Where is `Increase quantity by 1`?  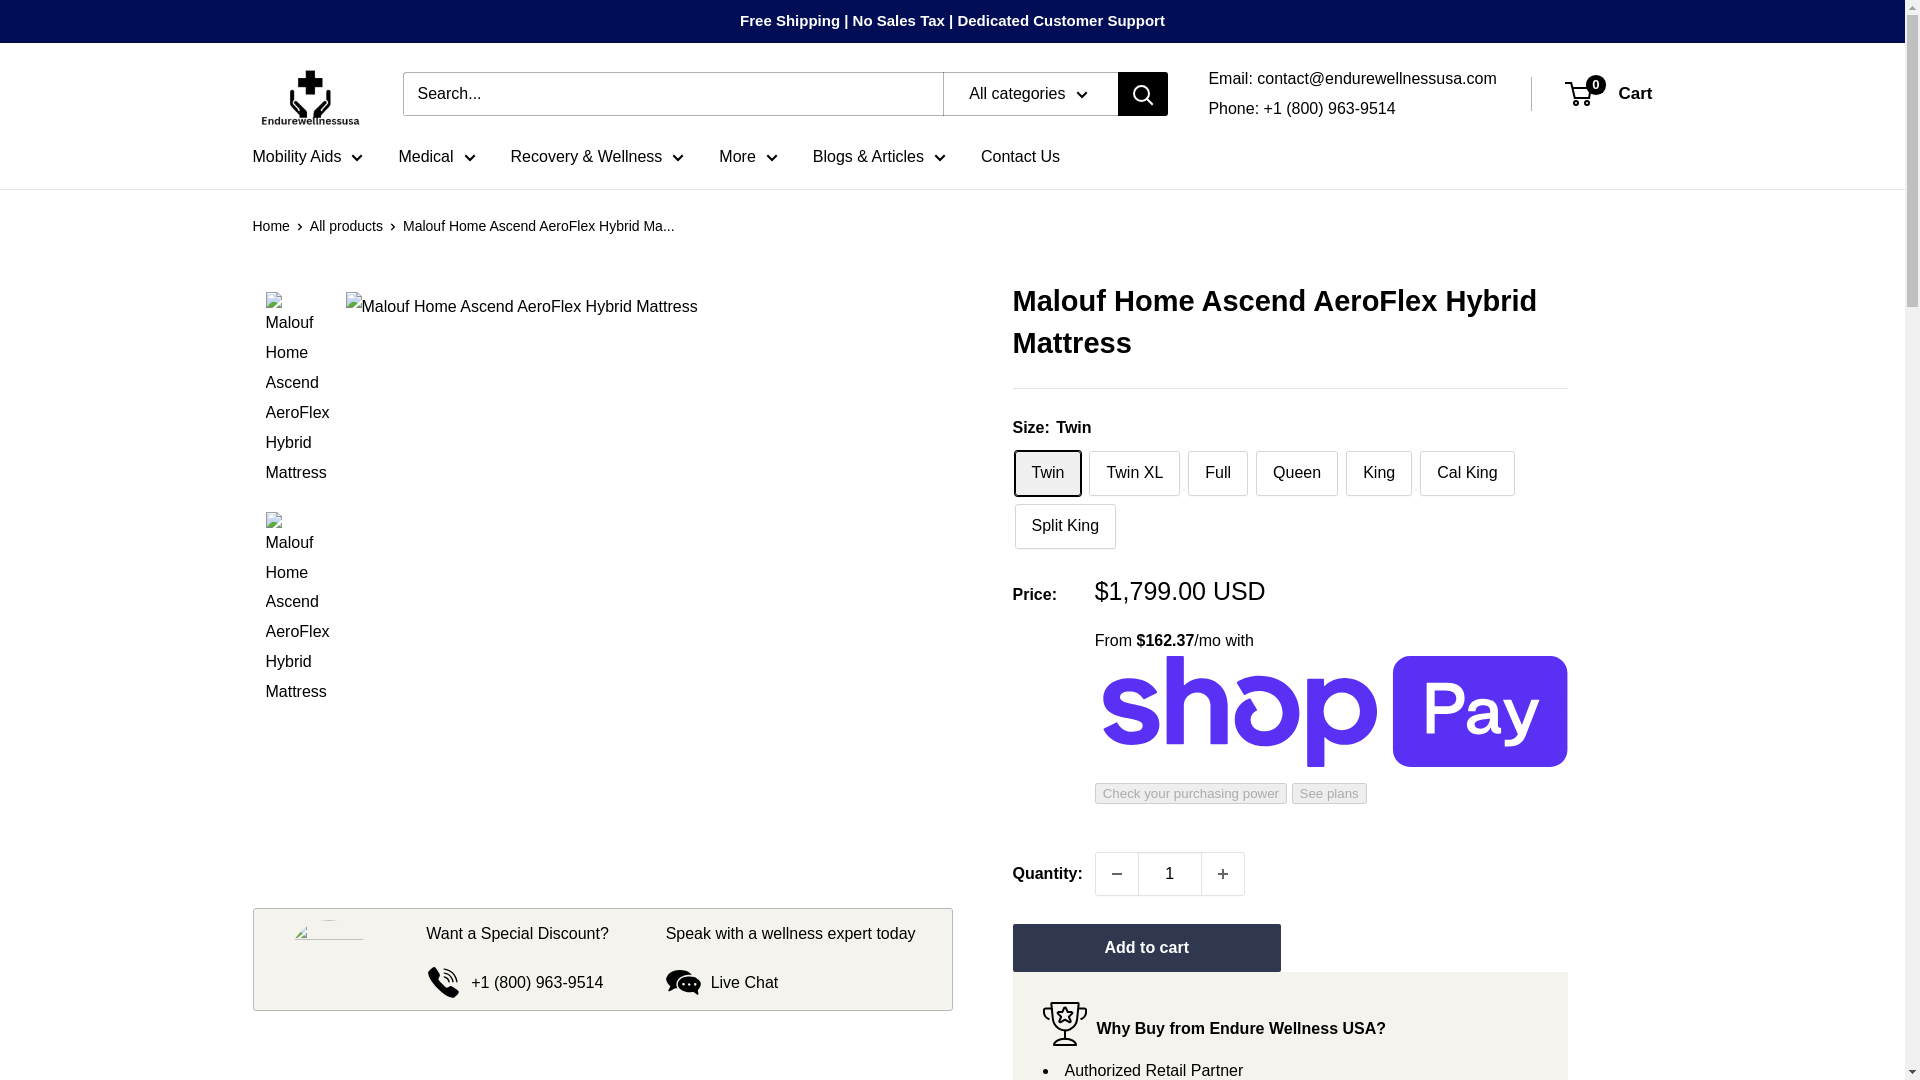 Increase quantity by 1 is located at coordinates (1222, 874).